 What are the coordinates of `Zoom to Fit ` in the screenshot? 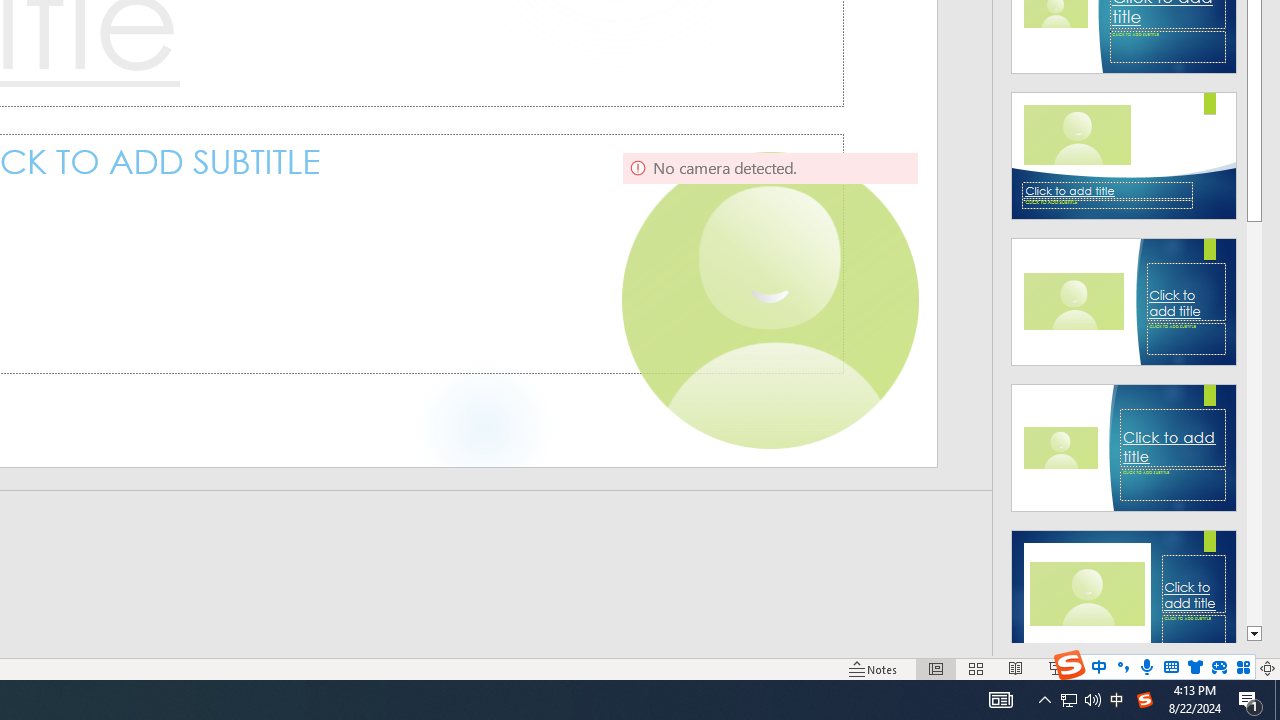 It's located at (1268, 668).